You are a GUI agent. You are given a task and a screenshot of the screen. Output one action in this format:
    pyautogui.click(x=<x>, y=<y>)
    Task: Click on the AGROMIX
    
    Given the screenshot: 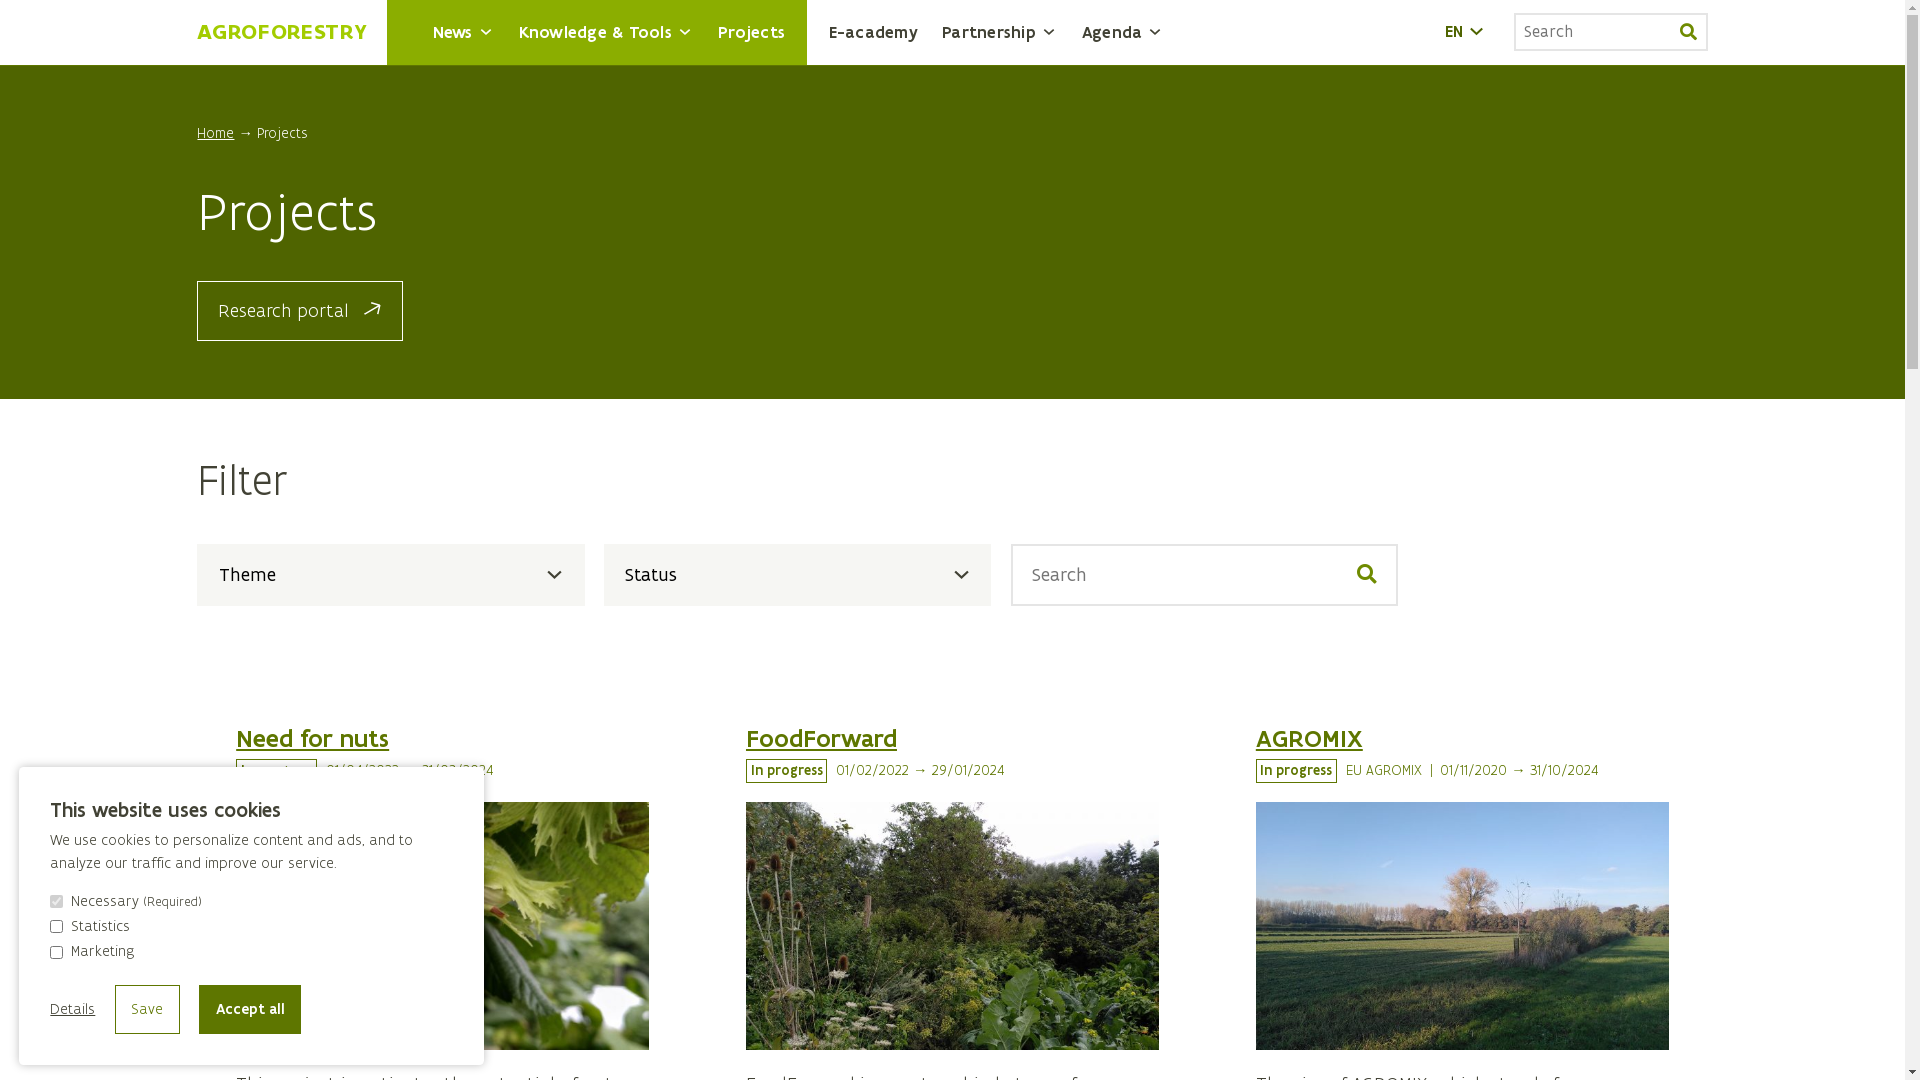 What is the action you would take?
    pyautogui.click(x=1310, y=738)
    